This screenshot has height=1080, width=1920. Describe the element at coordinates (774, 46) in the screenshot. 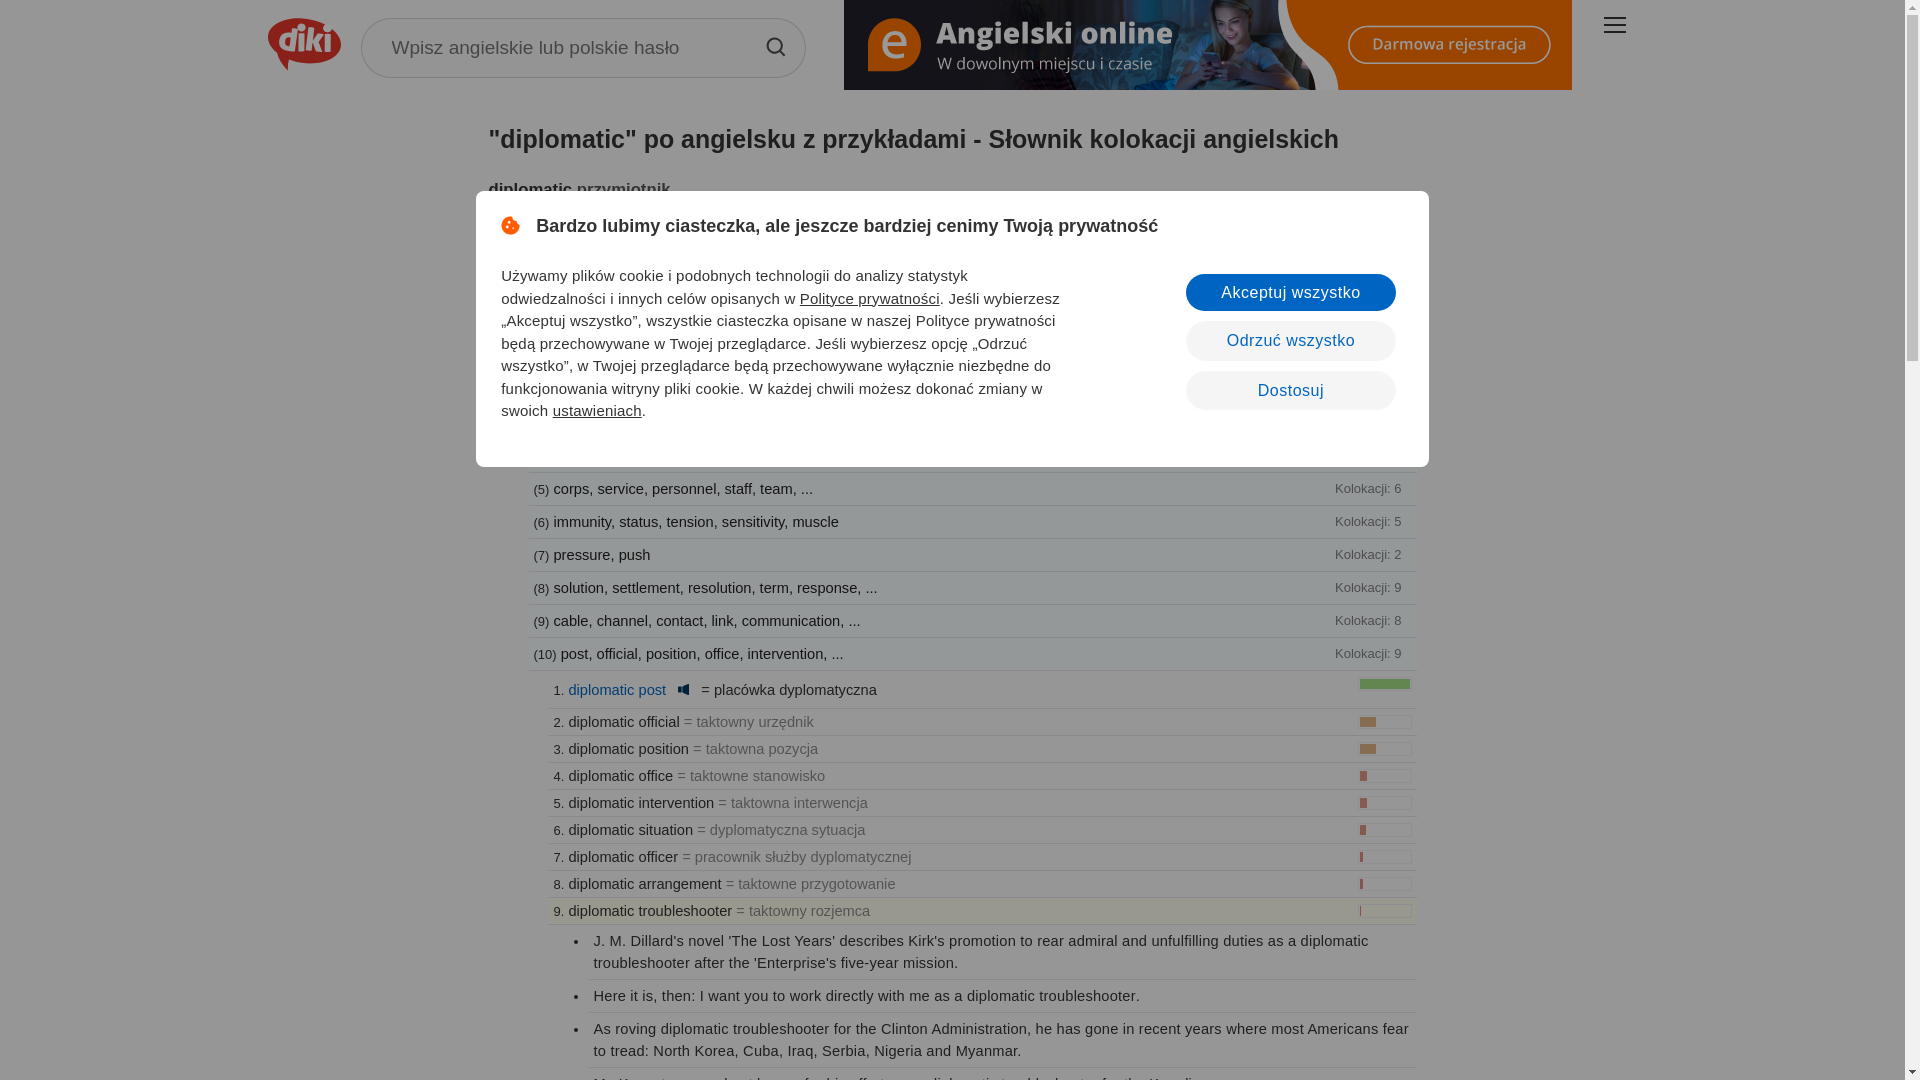

I see `Szukaj` at that location.